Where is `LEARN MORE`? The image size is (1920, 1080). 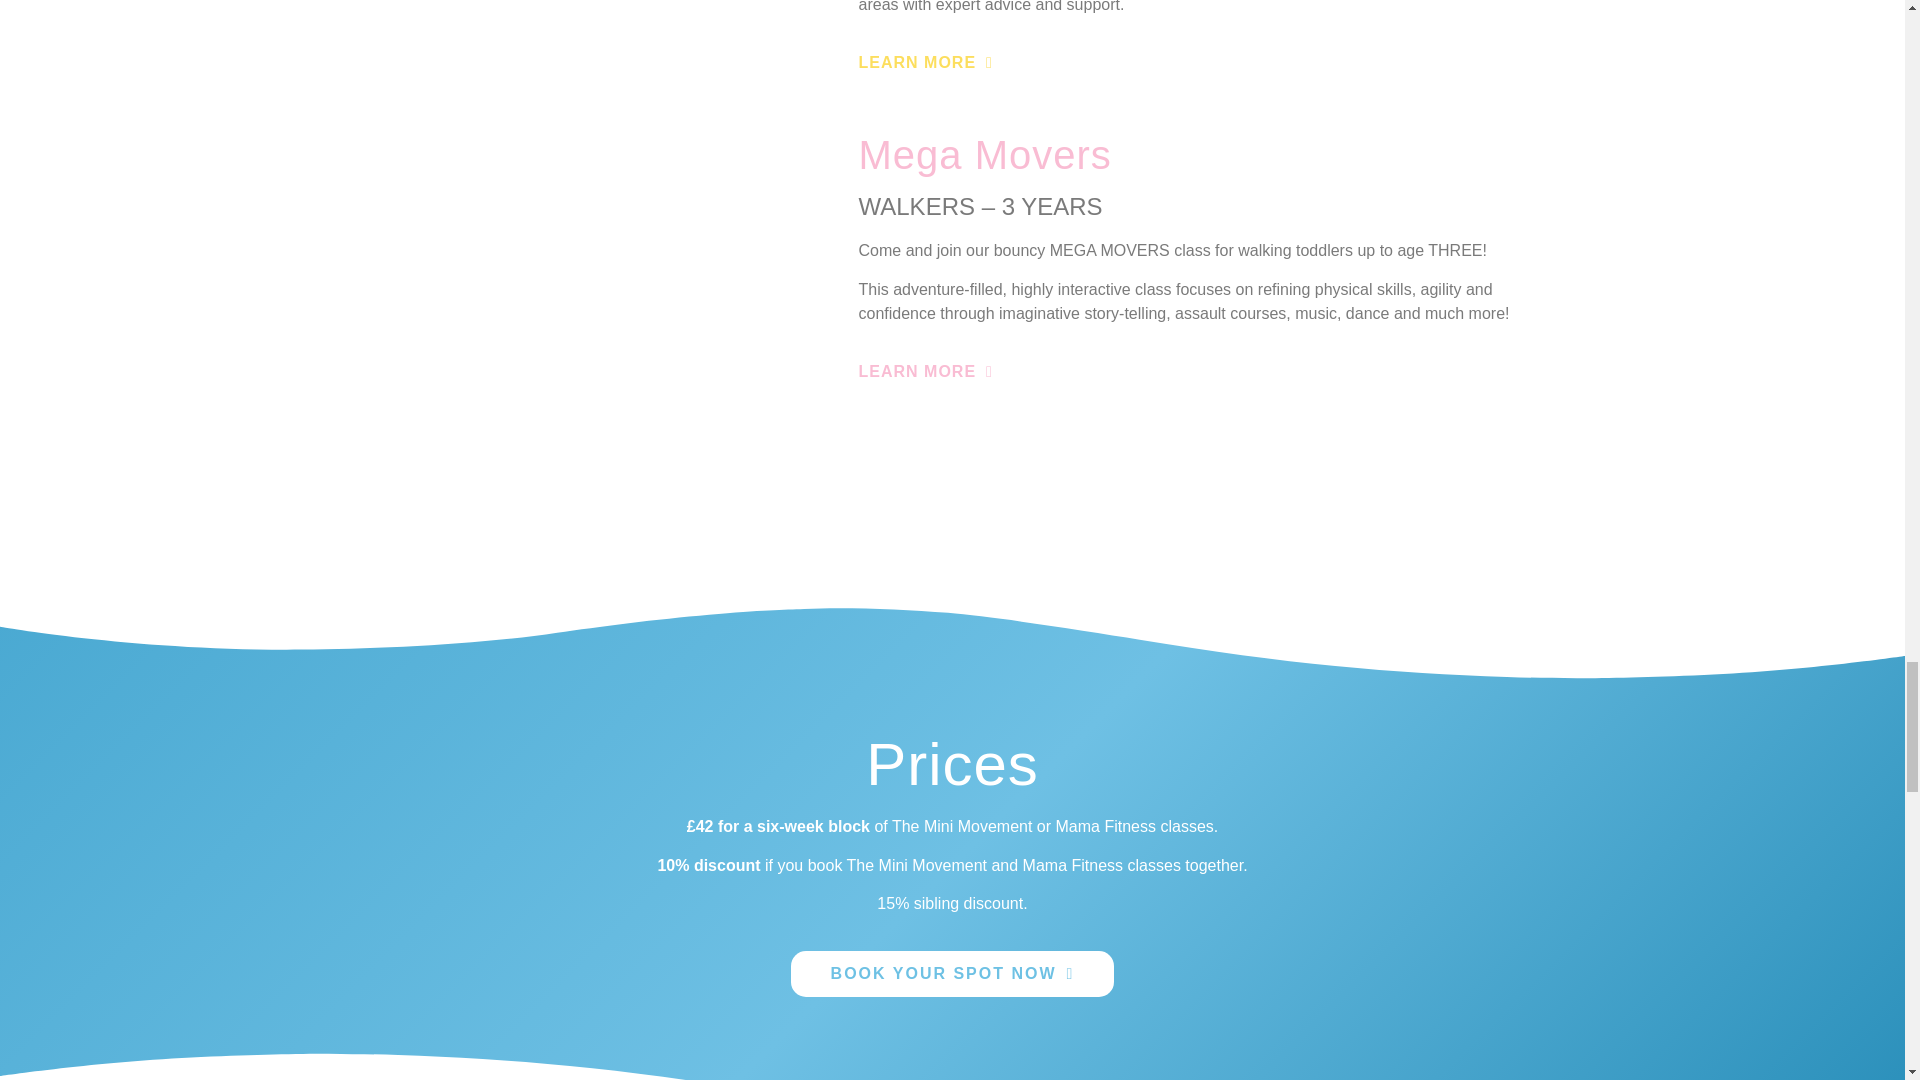 LEARN MORE is located at coordinates (925, 63).